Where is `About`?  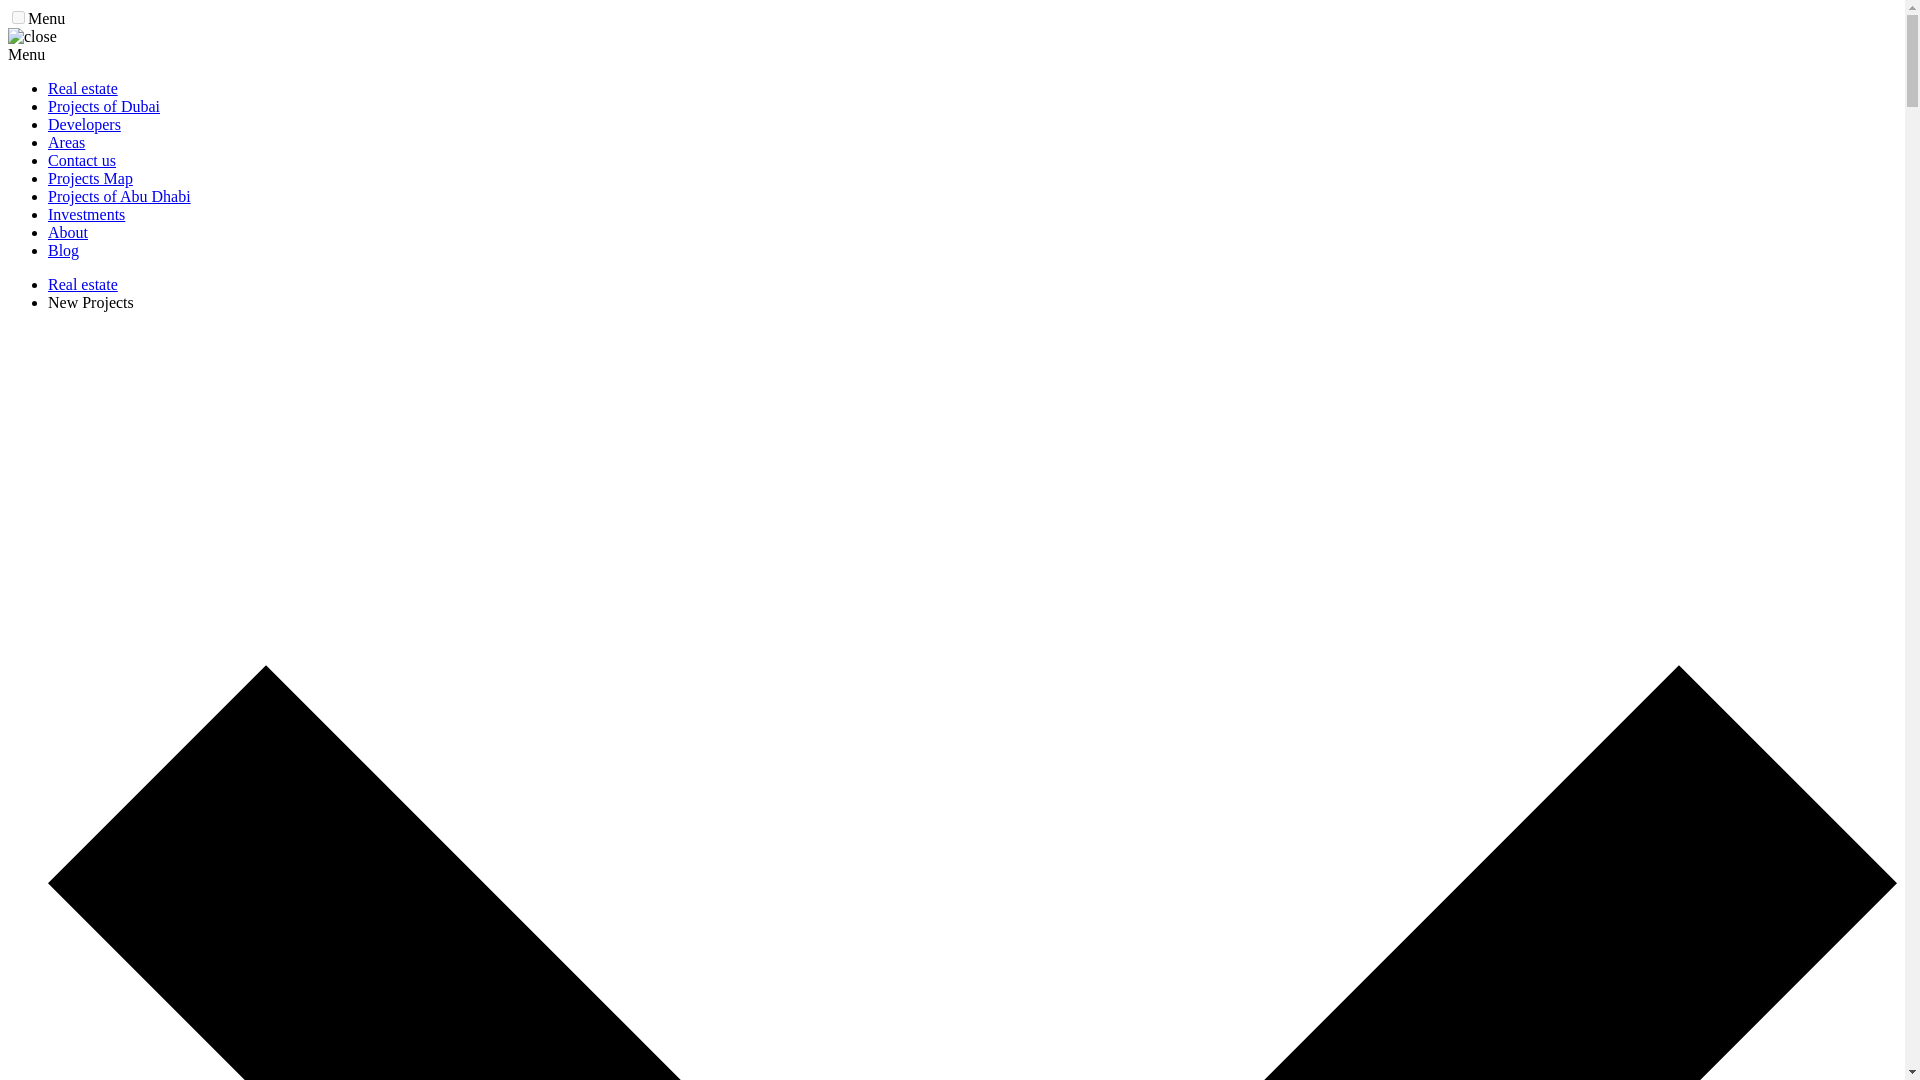
About is located at coordinates (68, 232).